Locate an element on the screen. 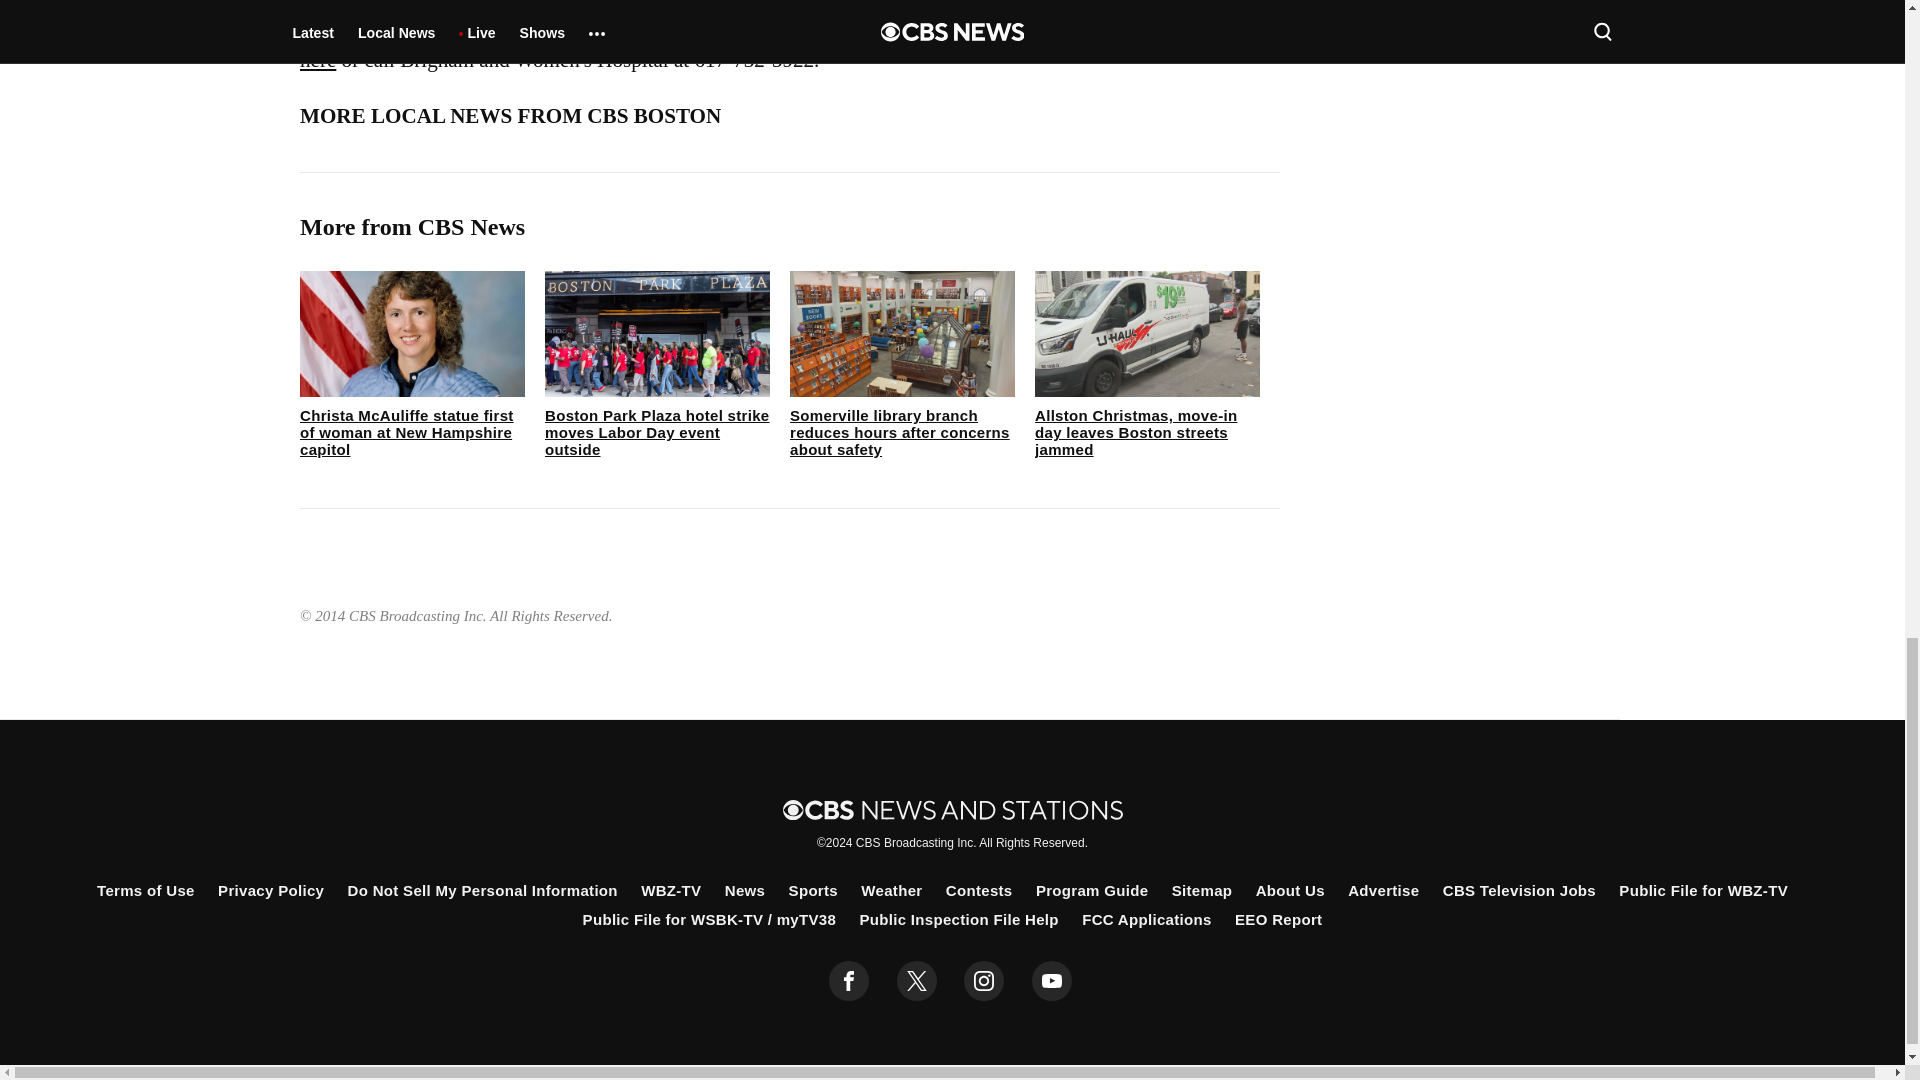 The width and height of the screenshot is (1920, 1080). twitter is located at coordinates (916, 981).